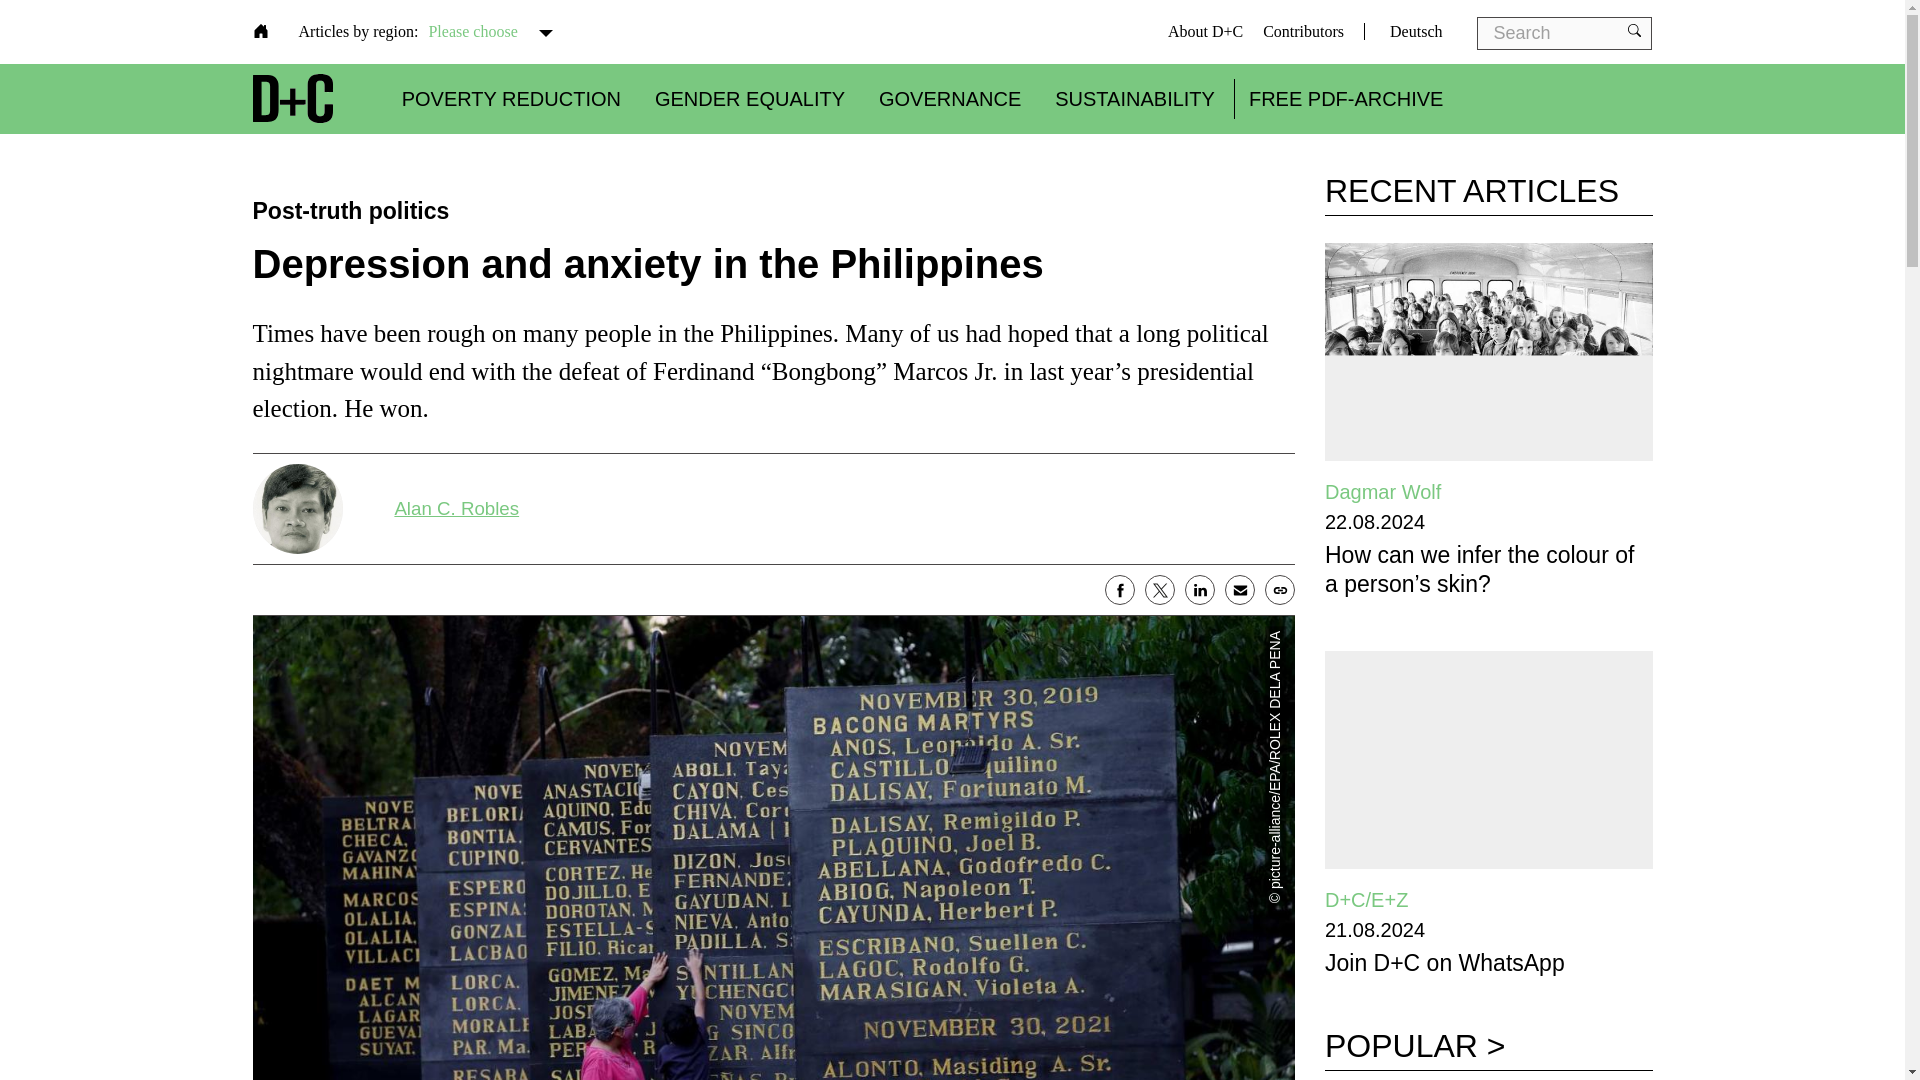 Image resolution: width=1920 pixels, height=1080 pixels. What do you see at coordinates (1304, 30) in the screenshot?
I see `Contributors` at bounding box center [1304, 30].